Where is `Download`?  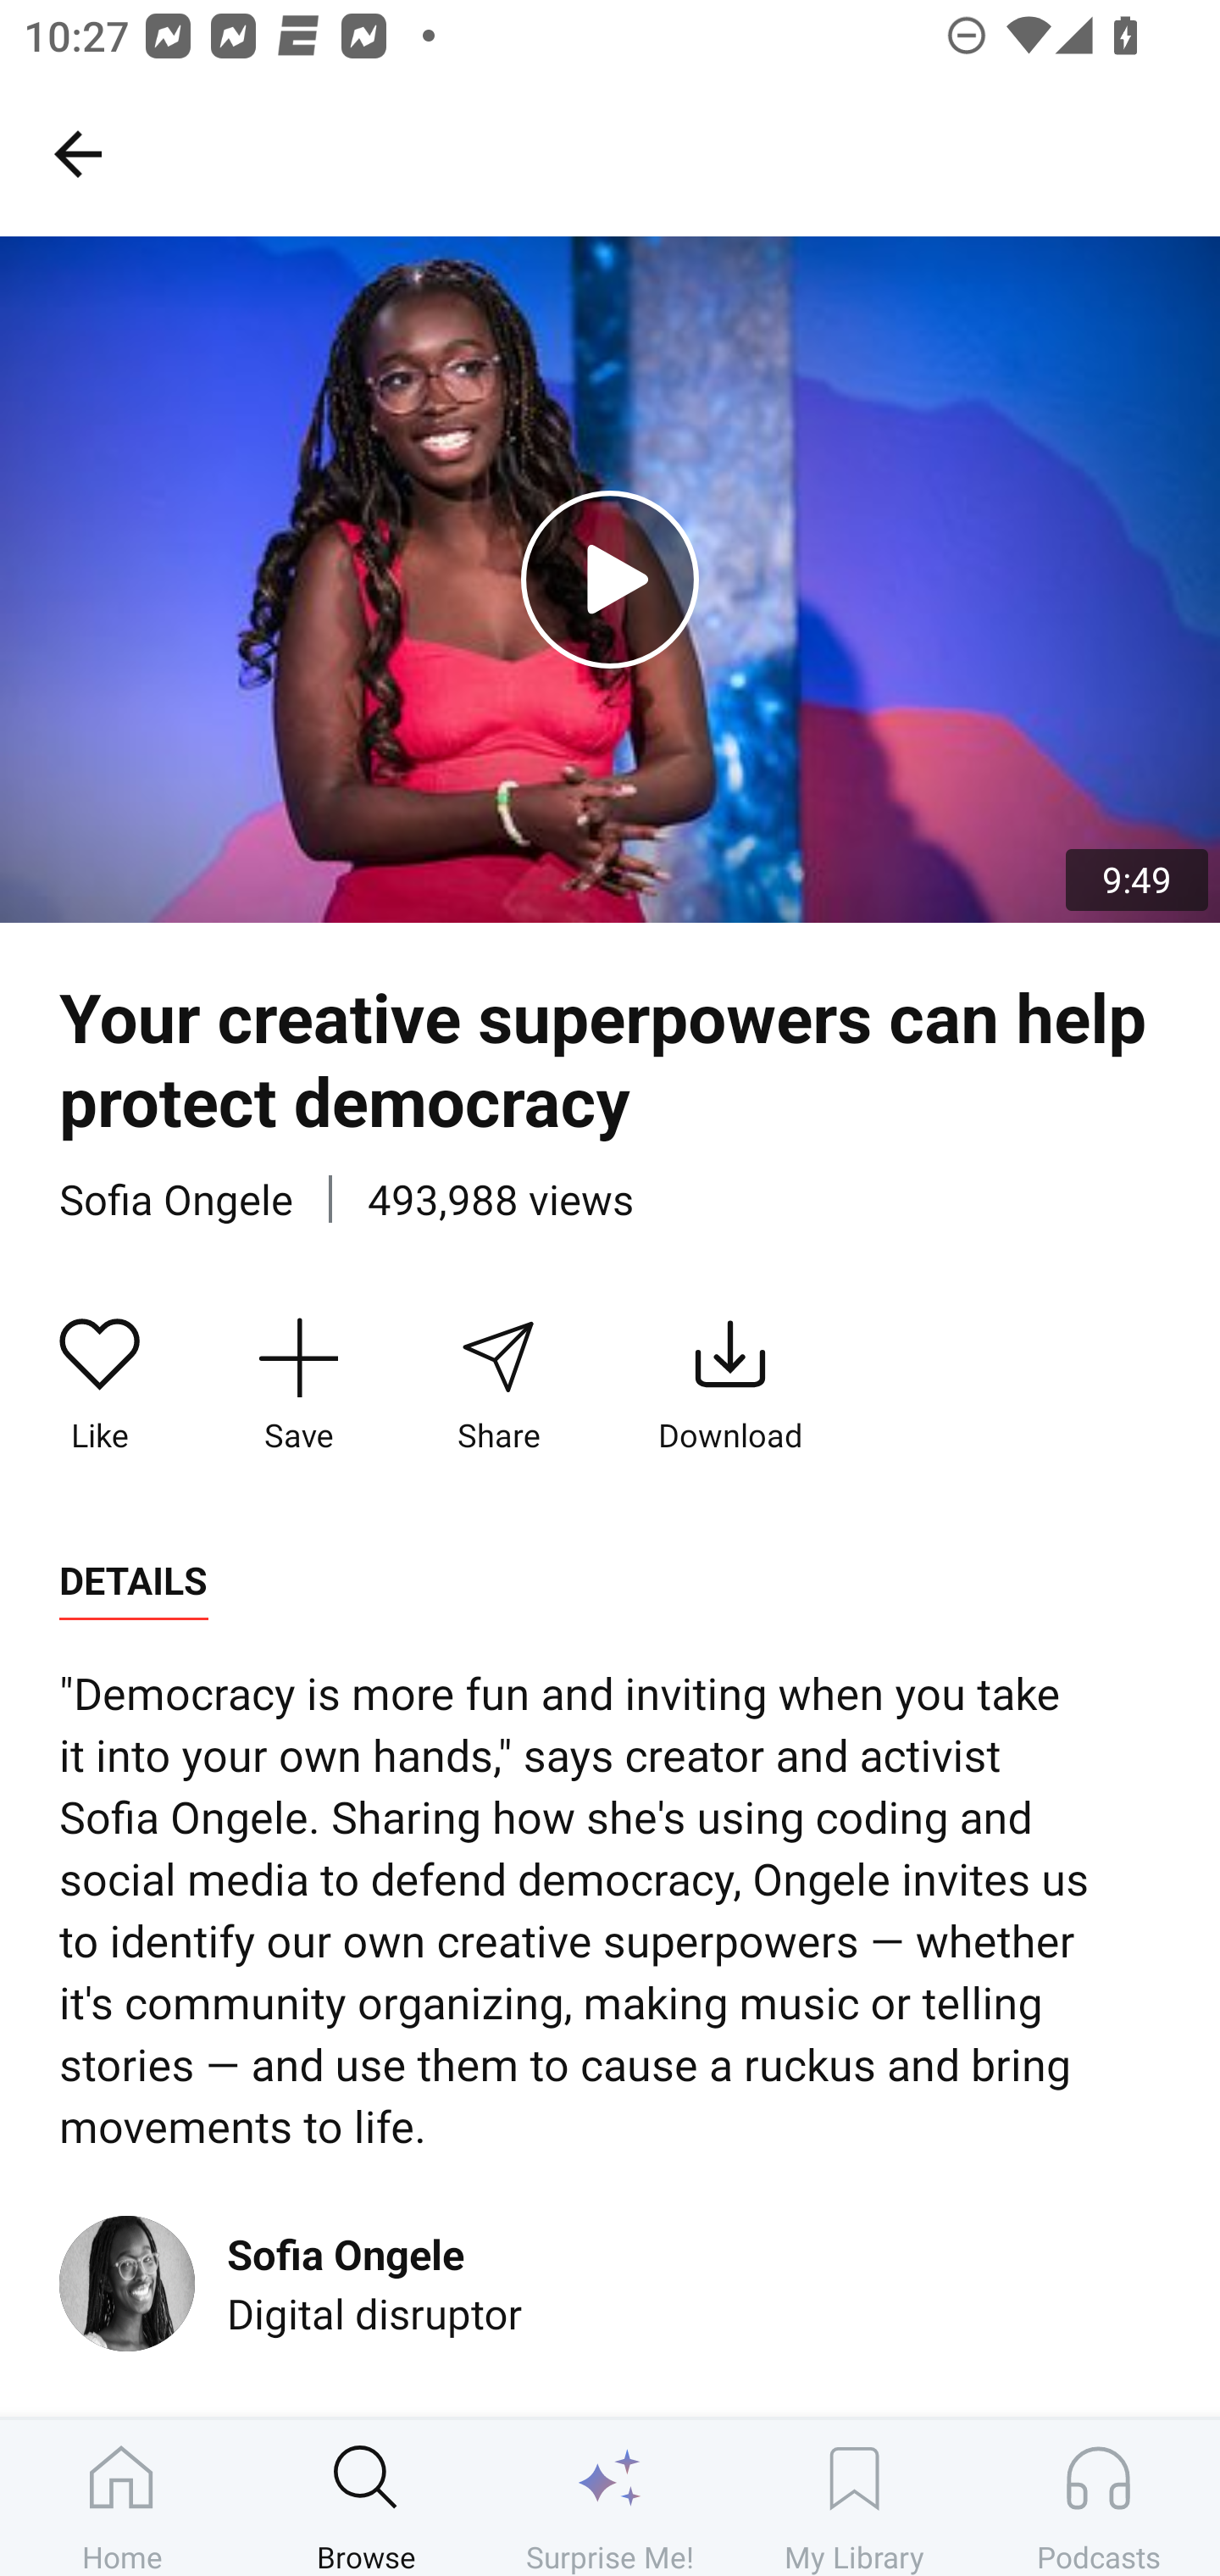 Download is located at coordinates (730, 1385).